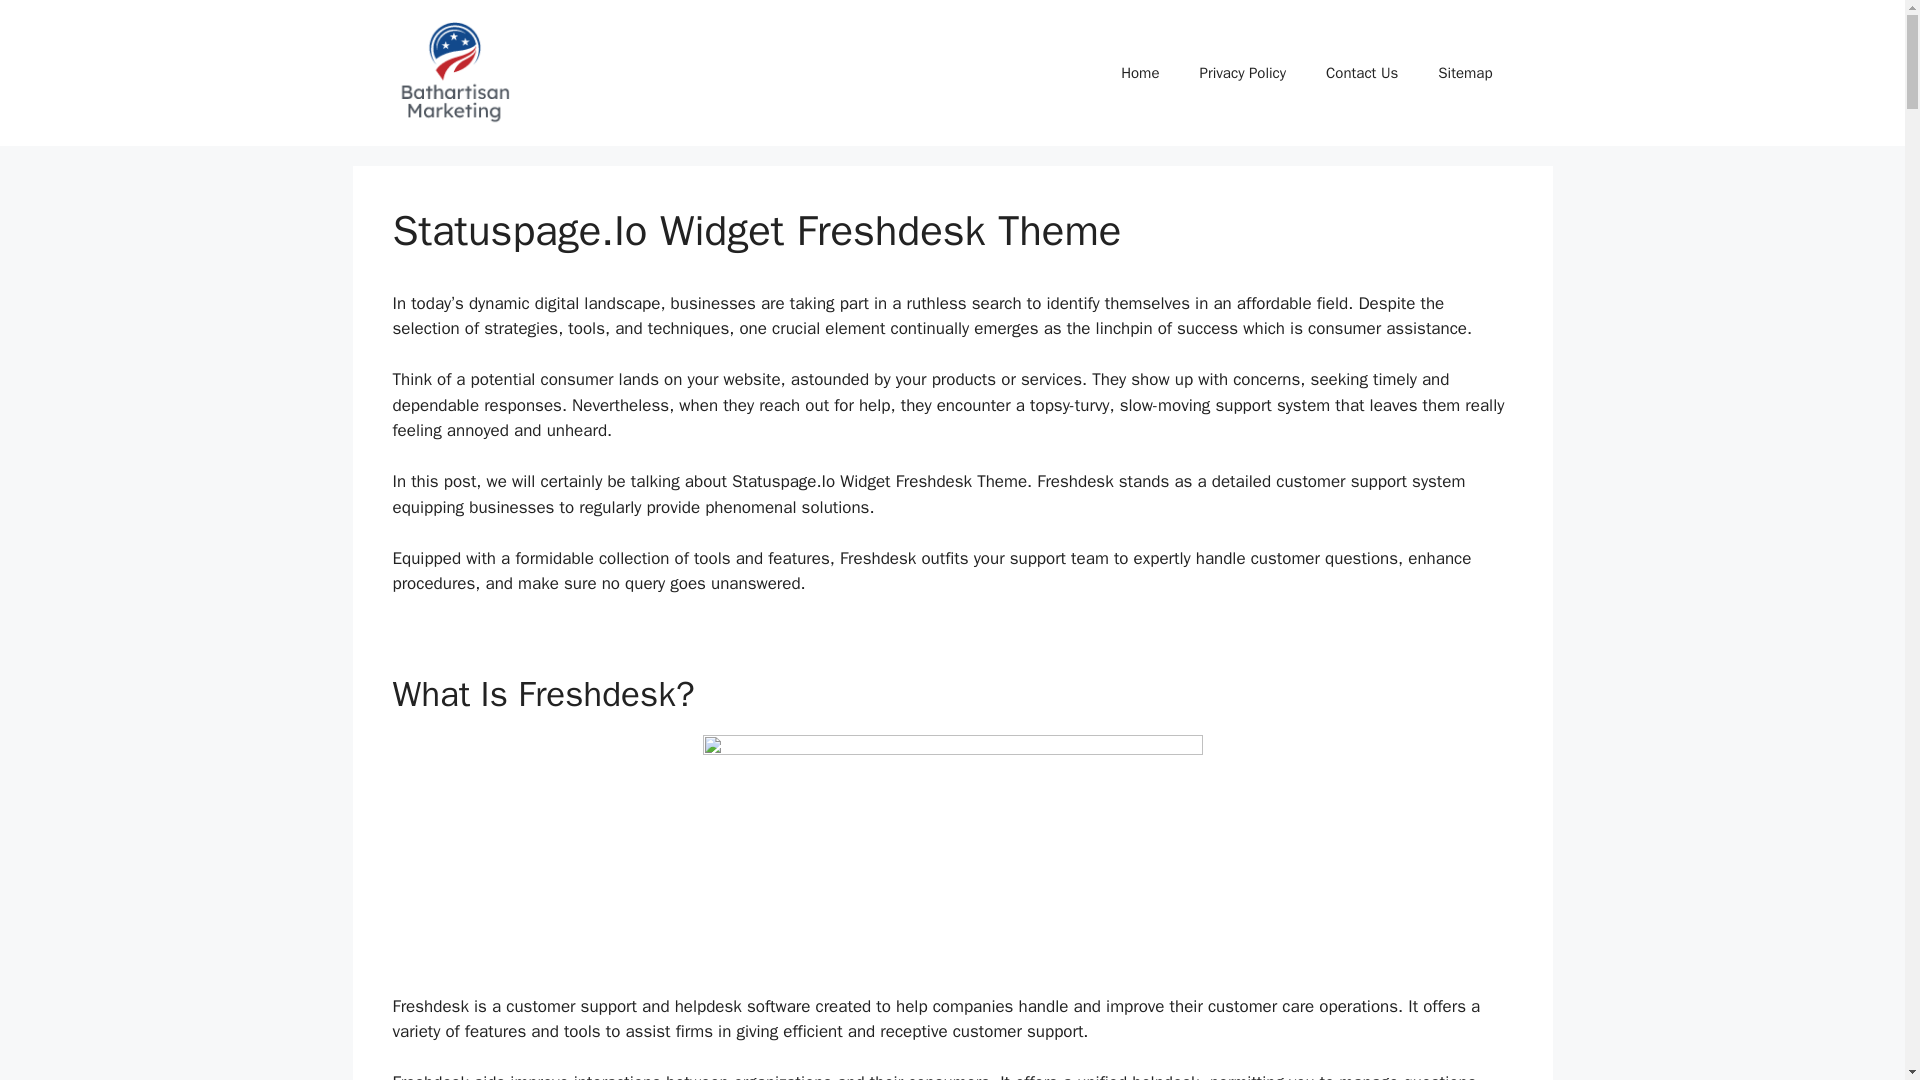 This screenshot has width=1920, height=1080. What do you see at coordinates (1362, 72) in the screenshot?
I see `Contact Us` at bounding box center [1362, 72].